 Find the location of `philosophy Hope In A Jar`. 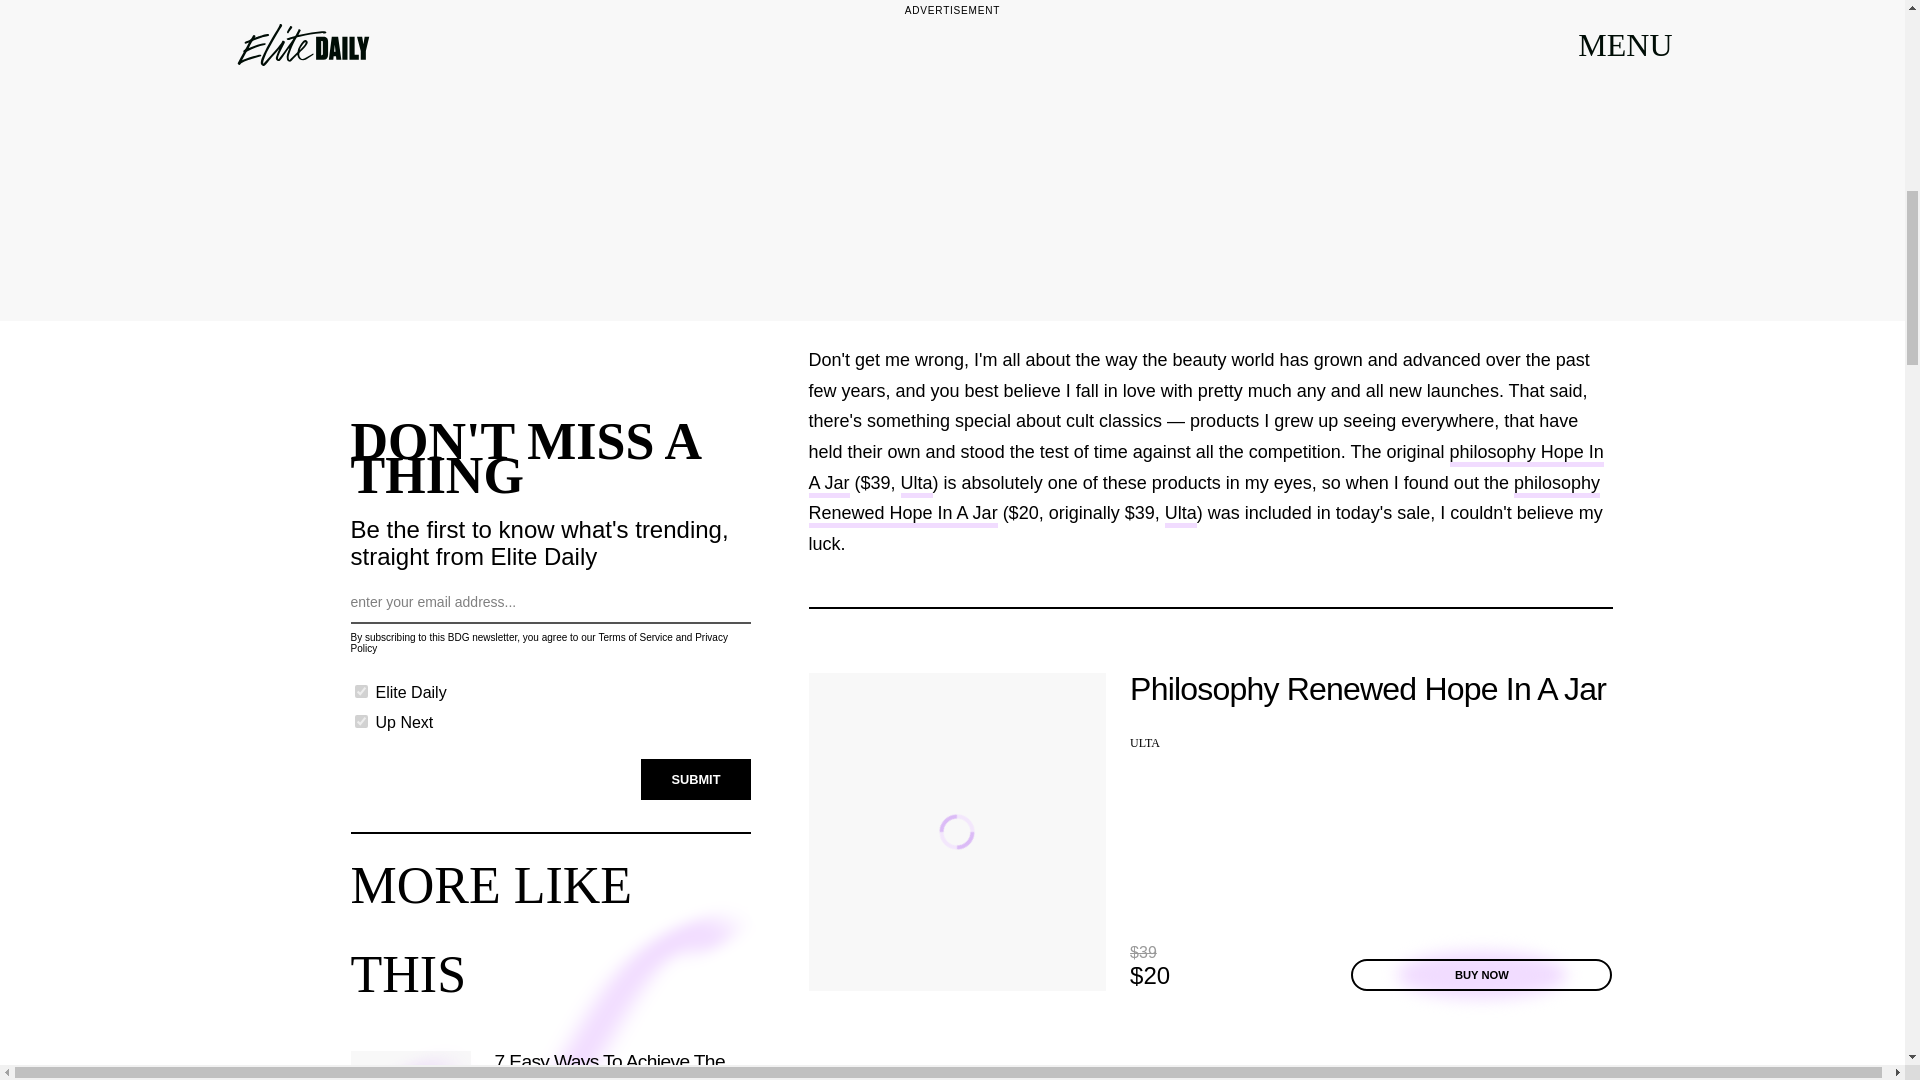

philosophy Hope In A Jar is located at coordinates (1206, 469).